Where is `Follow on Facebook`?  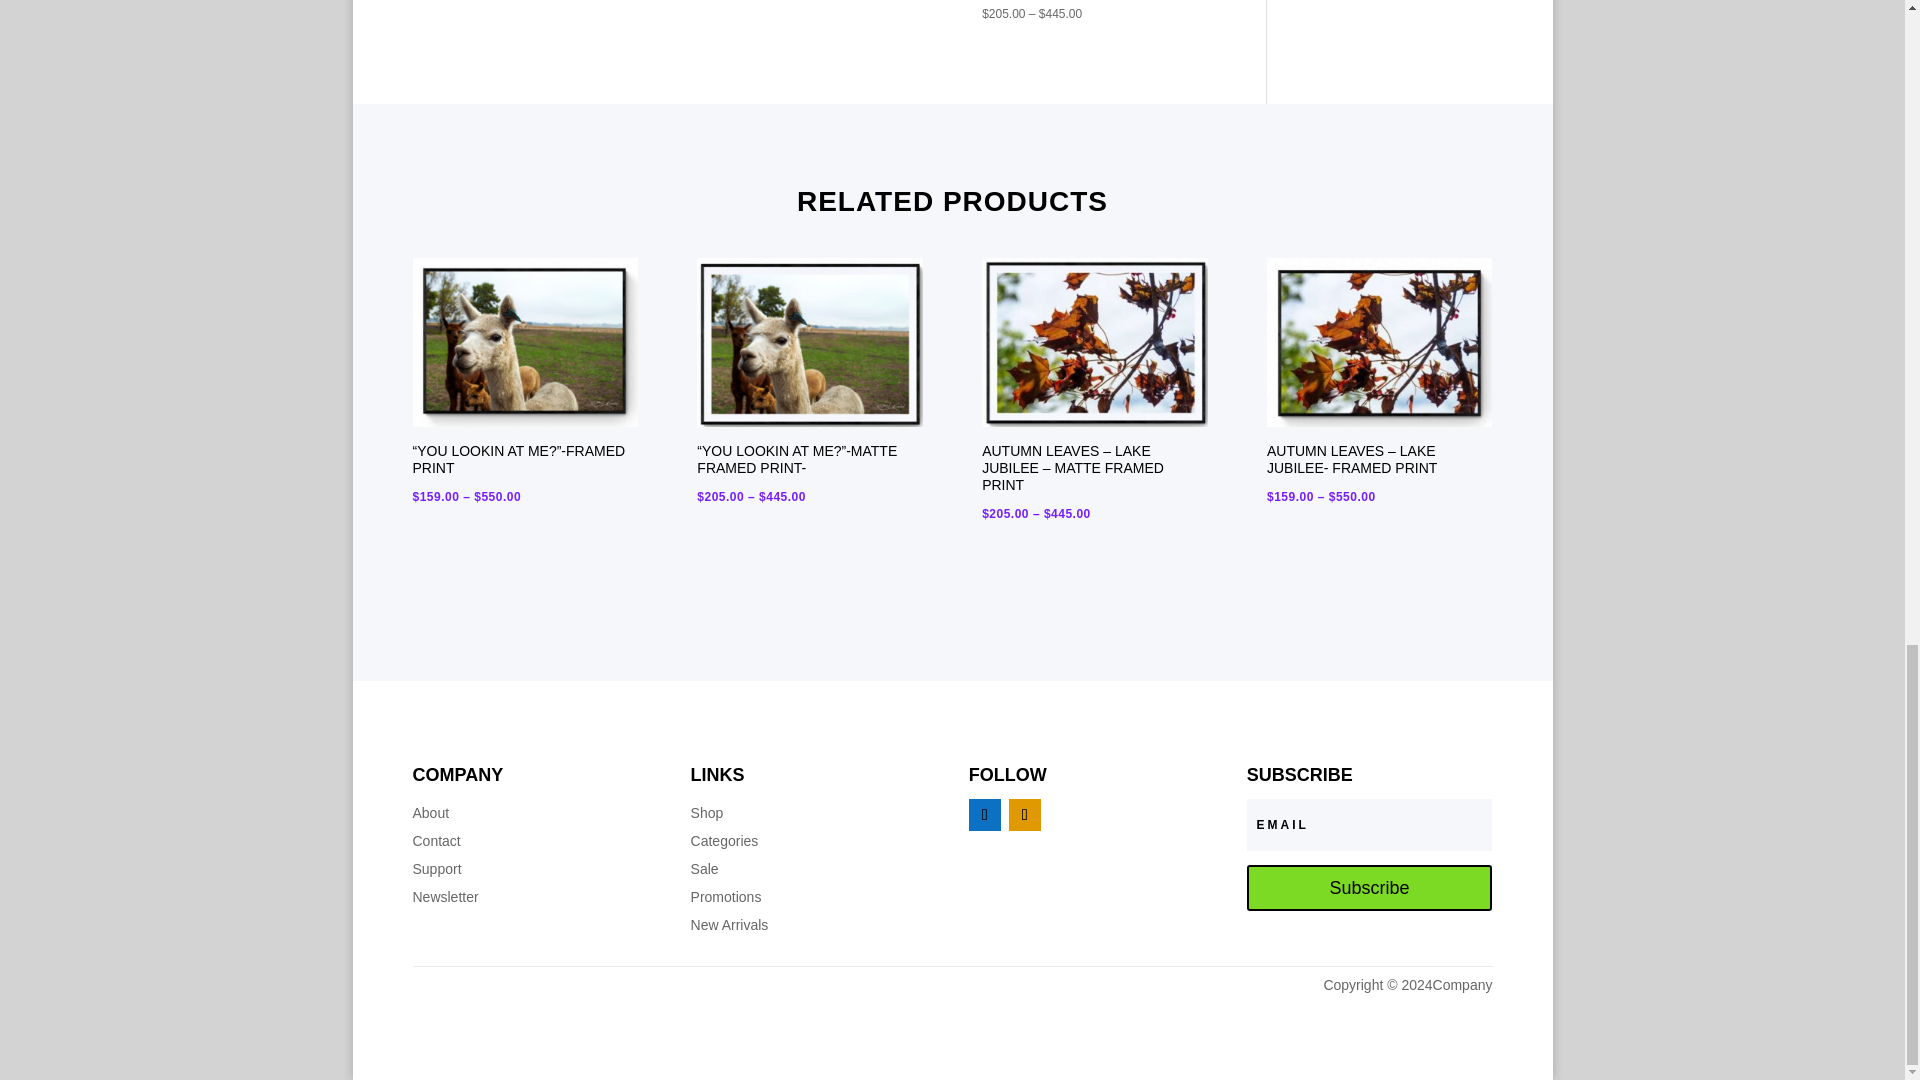 Follow on Facebook is located at coordinates (984, 814).